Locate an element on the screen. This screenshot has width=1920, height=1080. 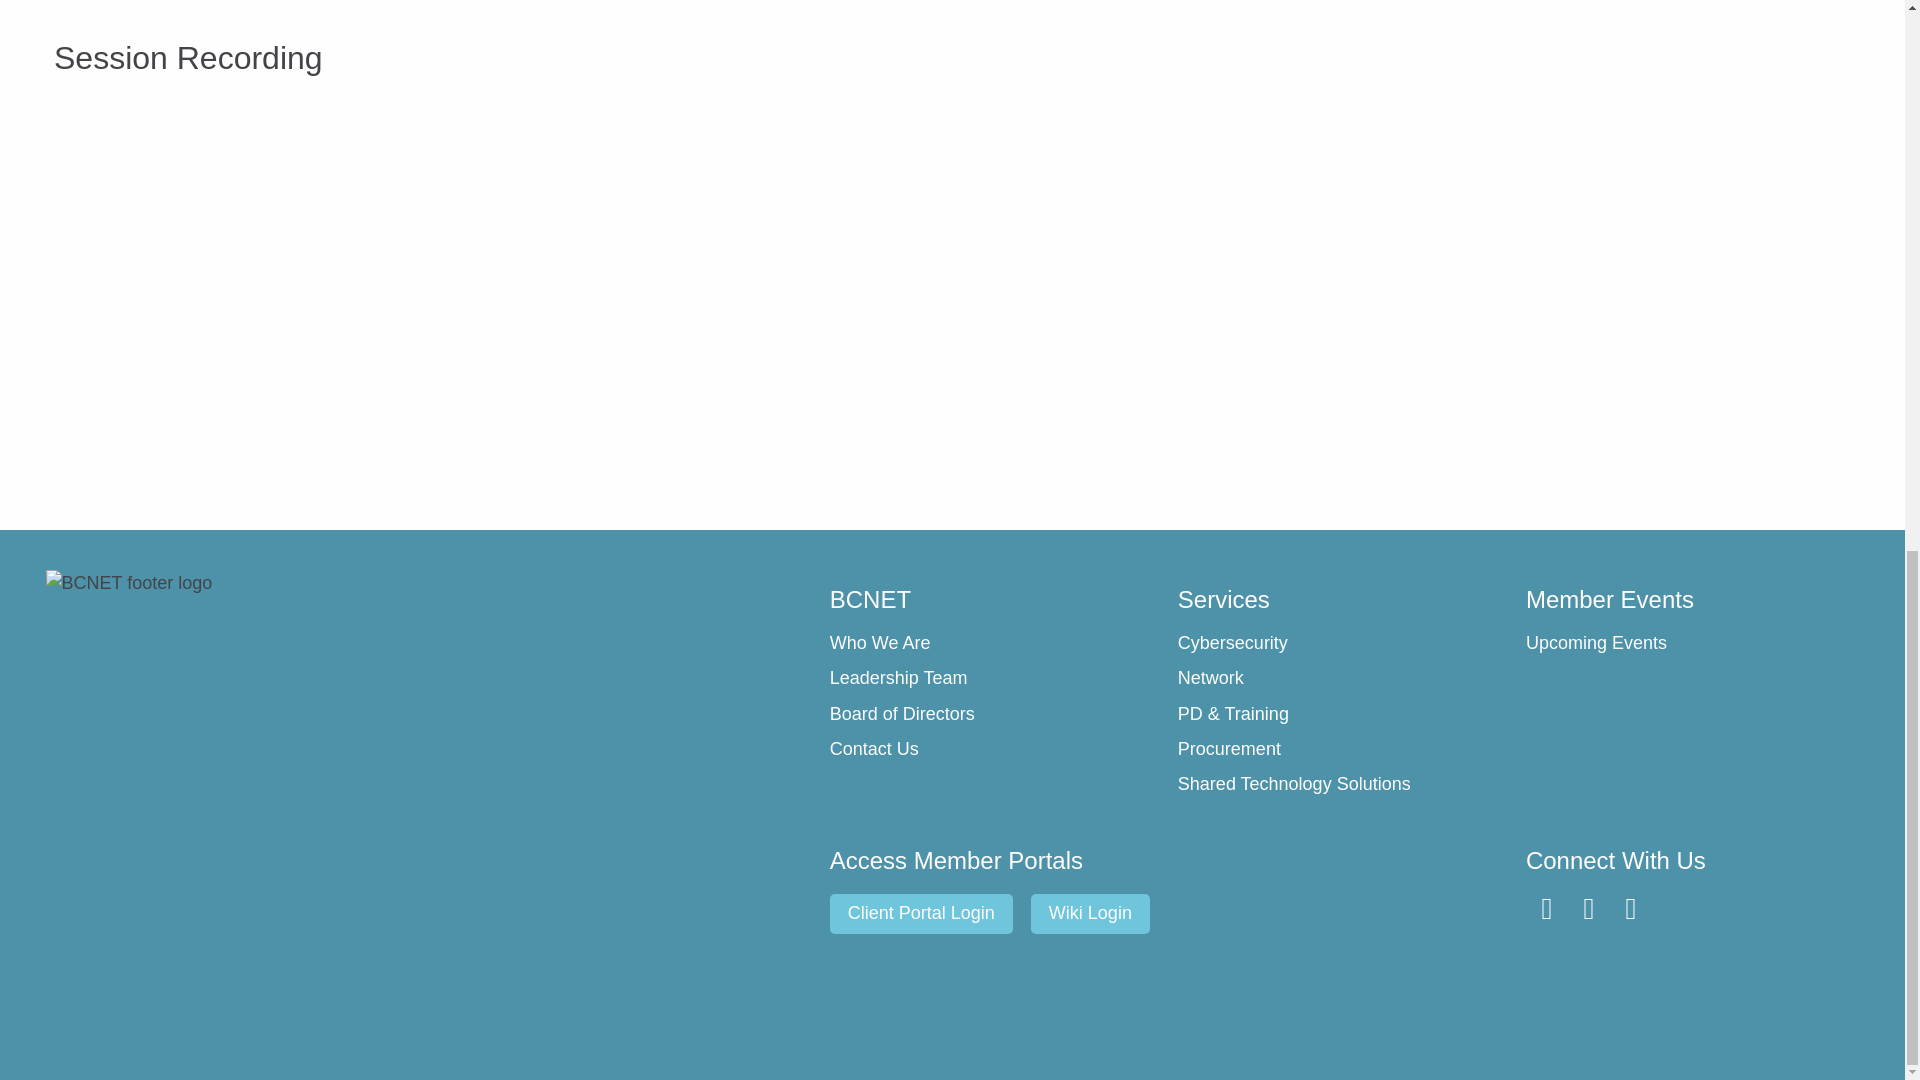
Cybersecurity is located at coordinates (1342, 643).